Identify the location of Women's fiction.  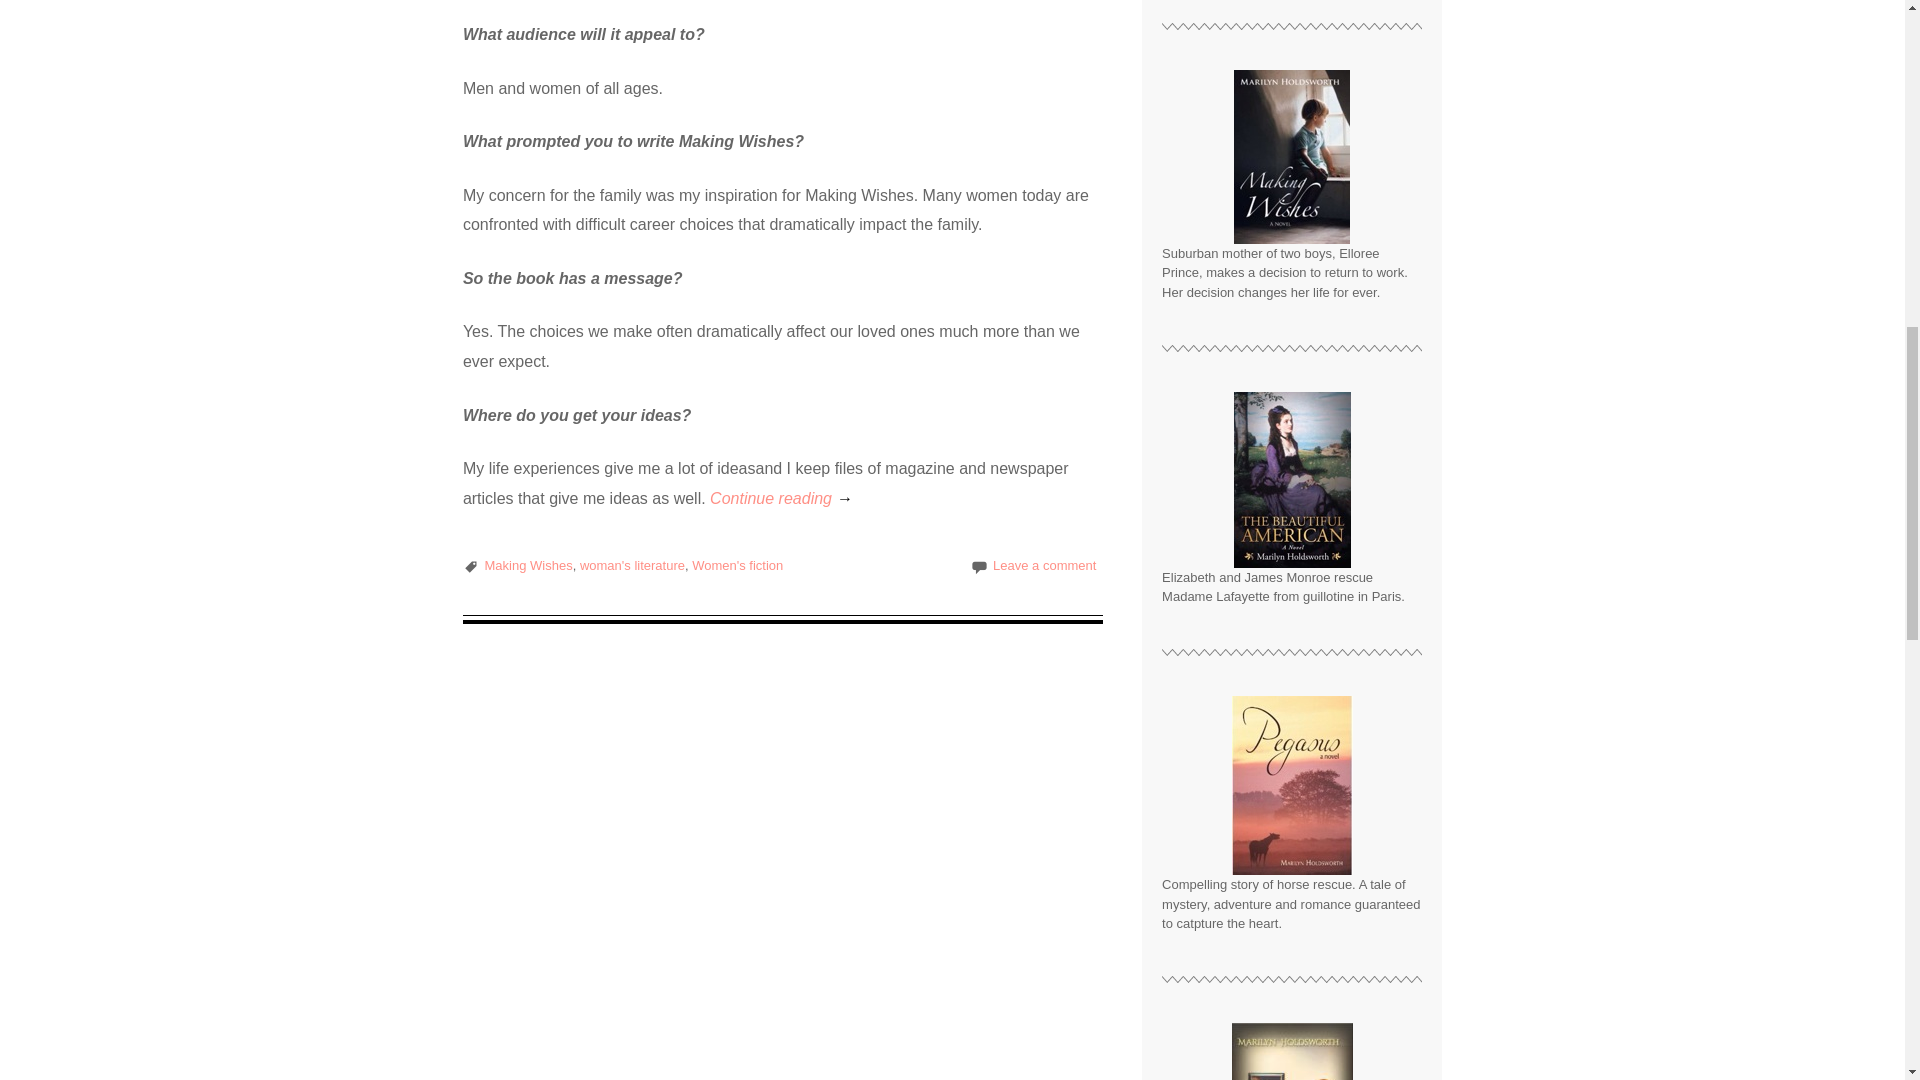
(737, 566).